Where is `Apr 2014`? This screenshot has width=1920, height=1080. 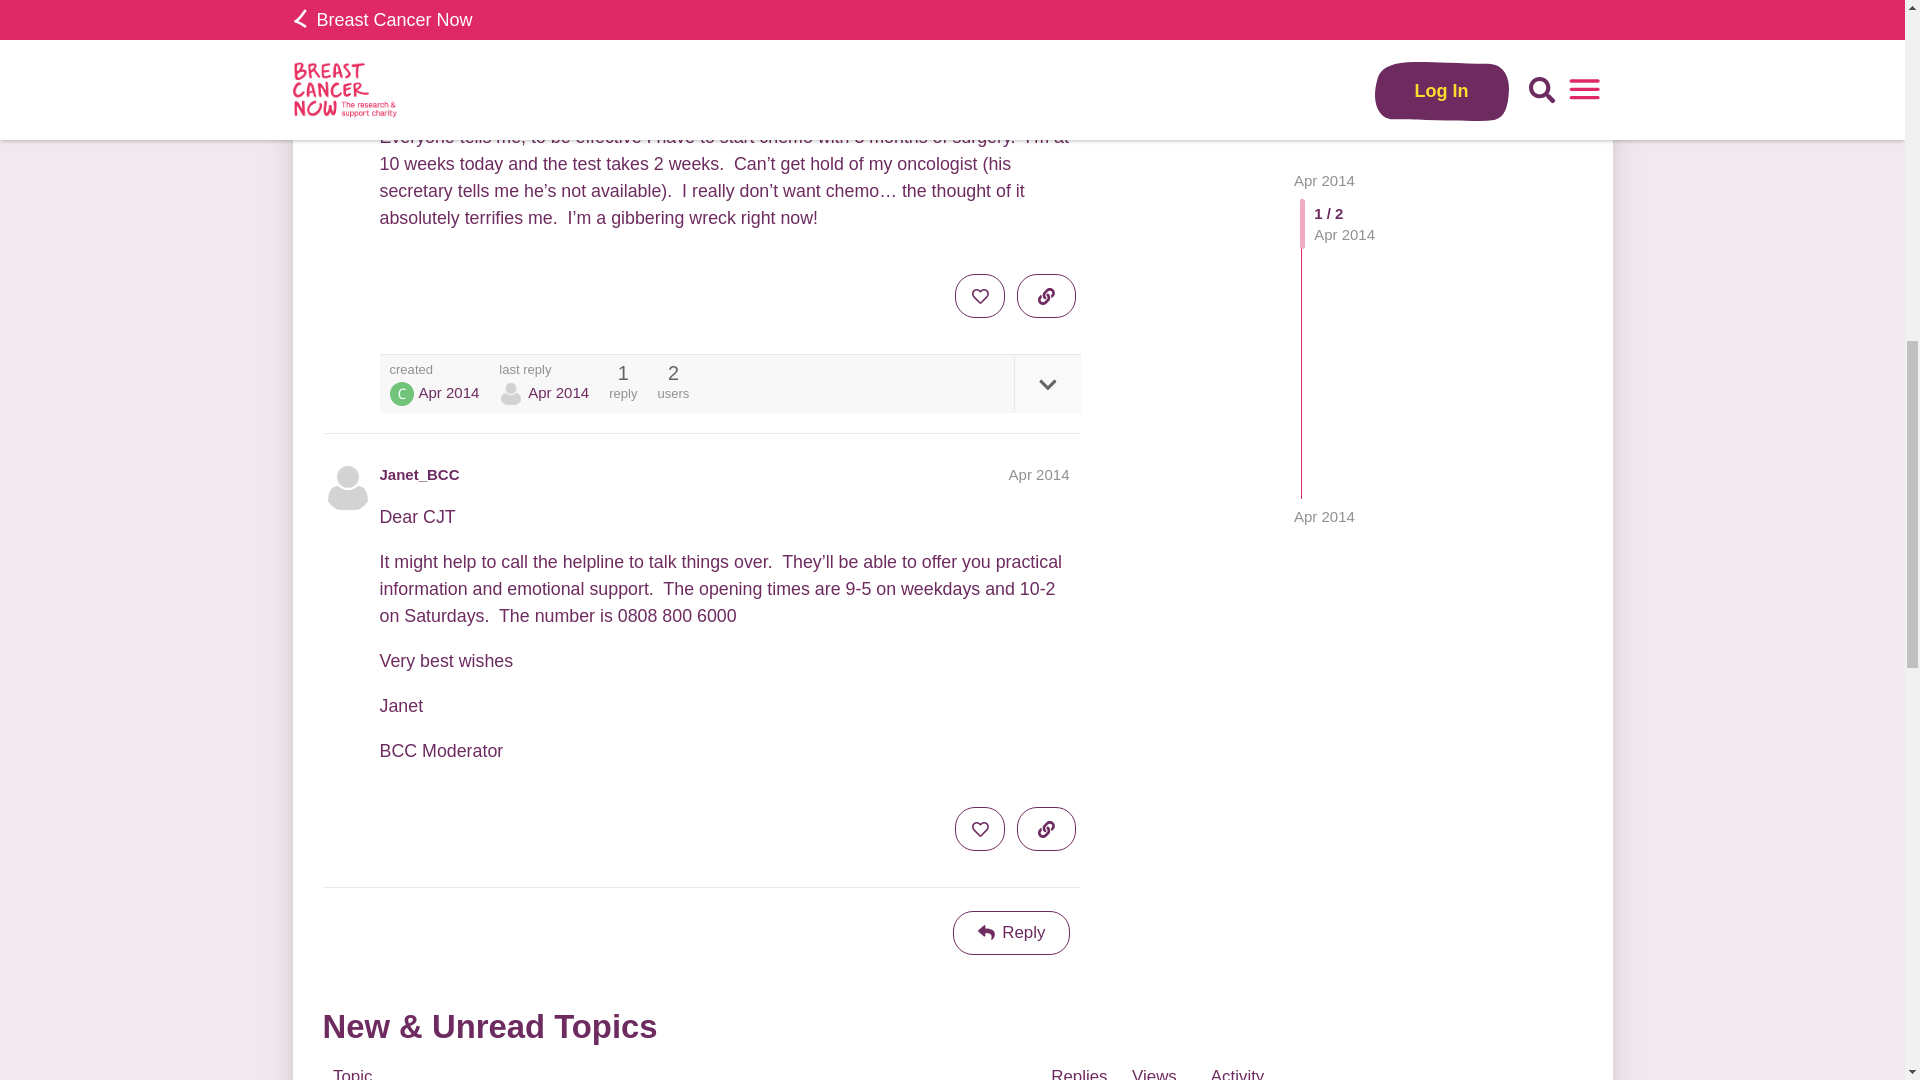
Apr 2014 is located at coordinates (1039, 474).